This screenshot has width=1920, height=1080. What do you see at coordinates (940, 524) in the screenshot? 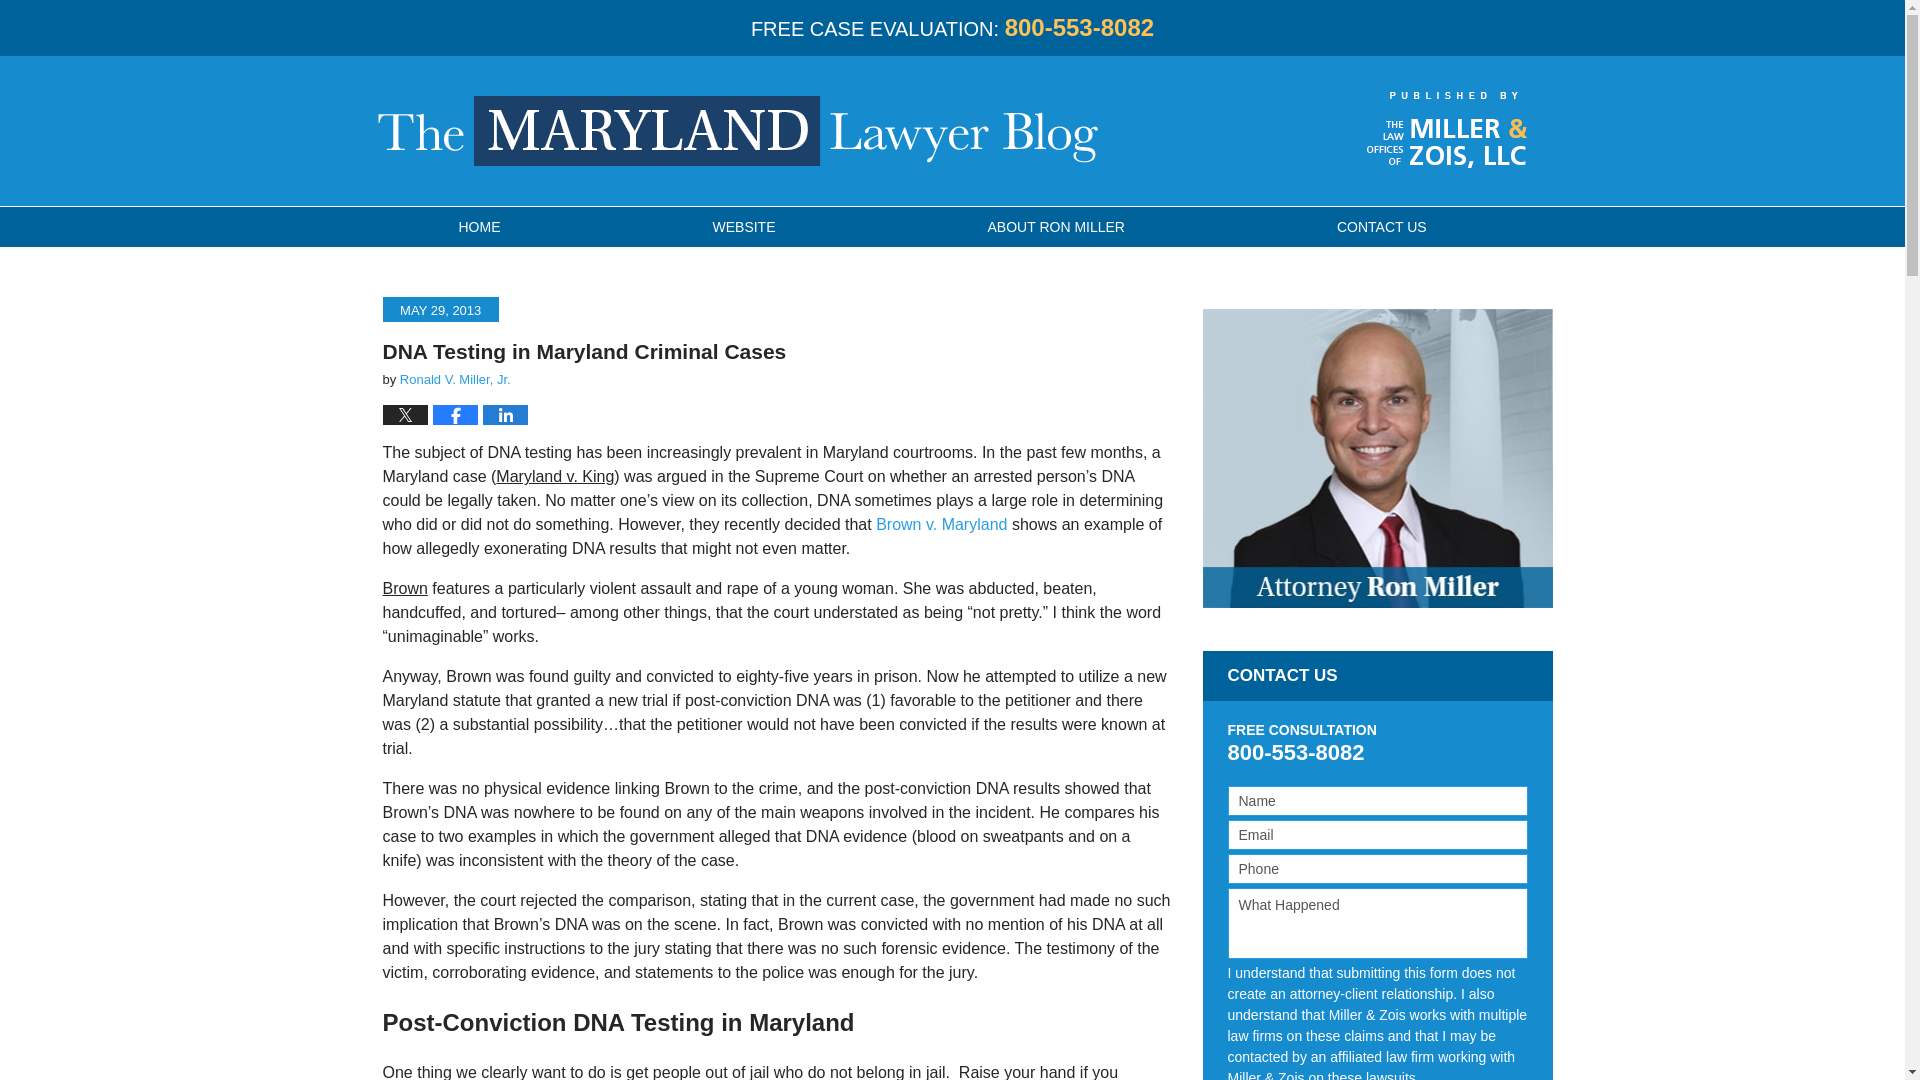
I see `Brown v. Maryland` at bounding box center [940, 524].